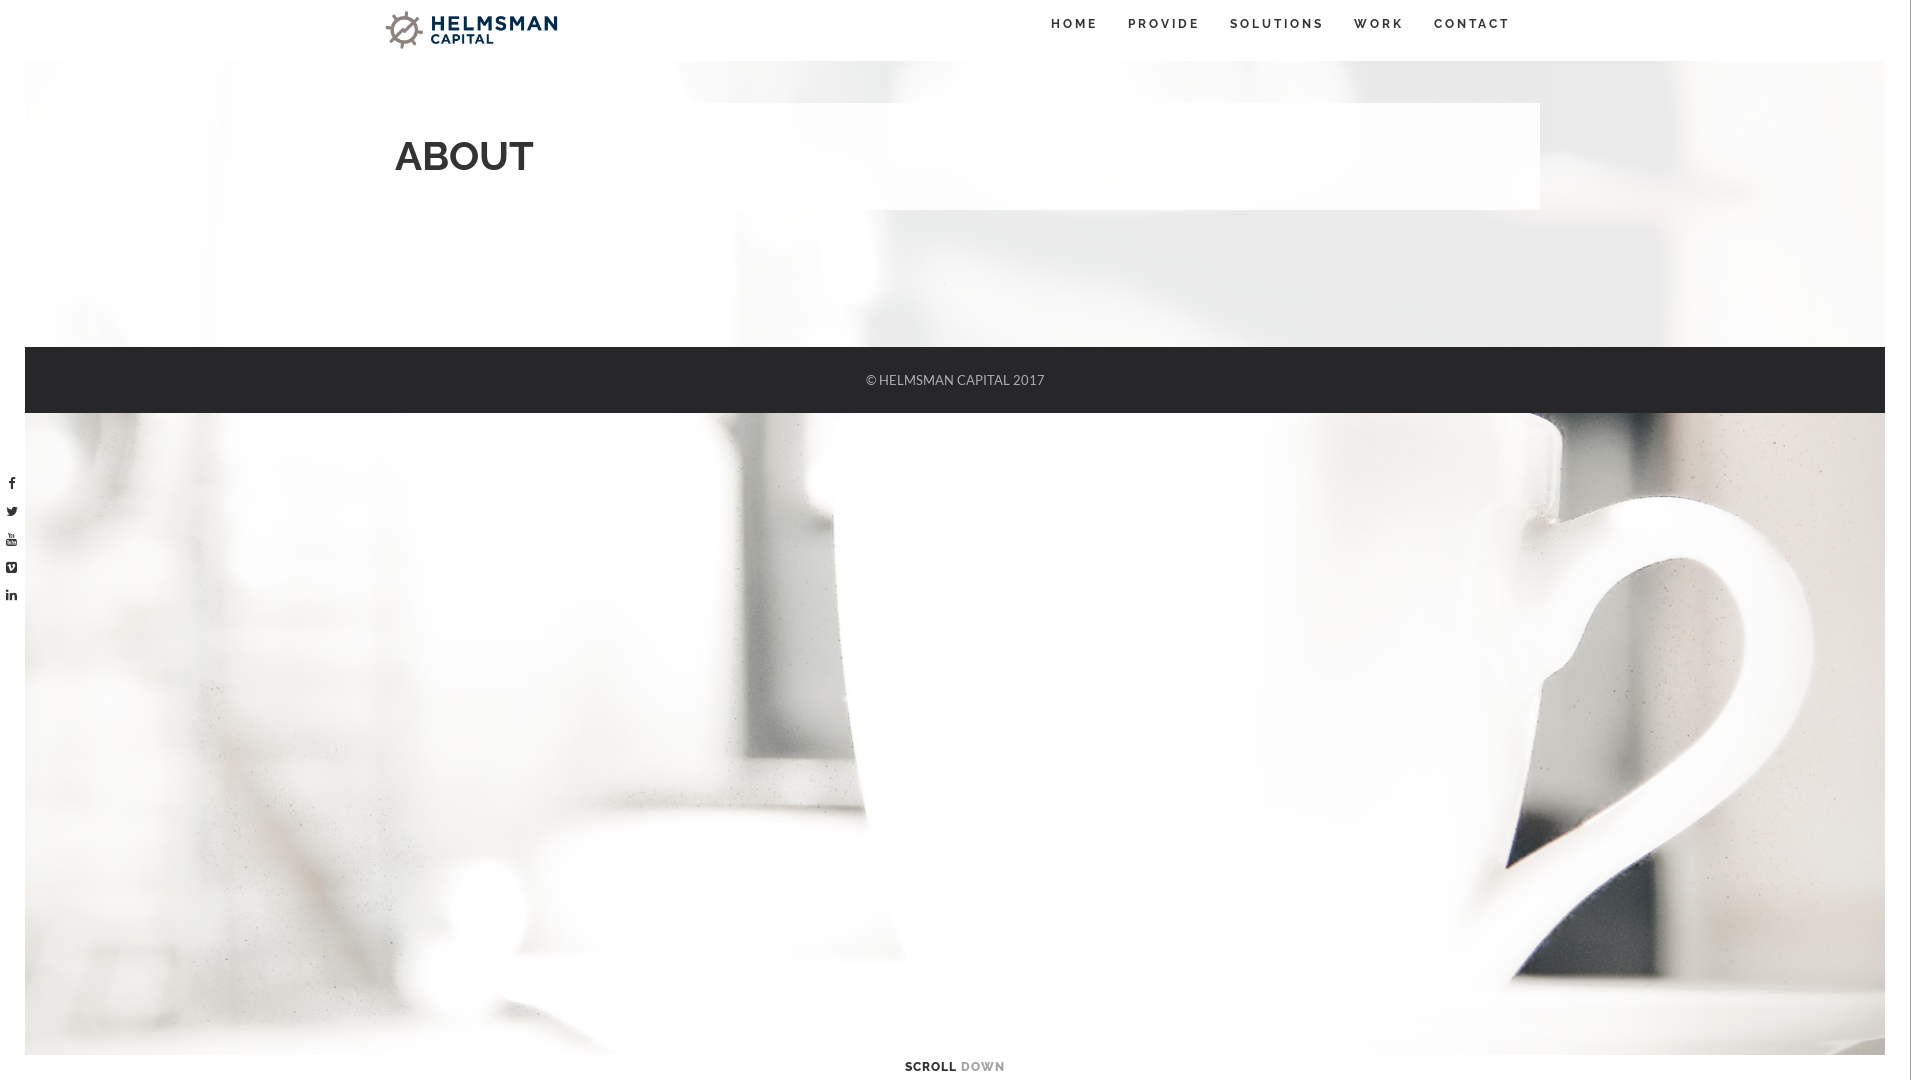  Describe the element at coordinates (1472, 24) in the screenshot. I see `CONTACT` at that location.